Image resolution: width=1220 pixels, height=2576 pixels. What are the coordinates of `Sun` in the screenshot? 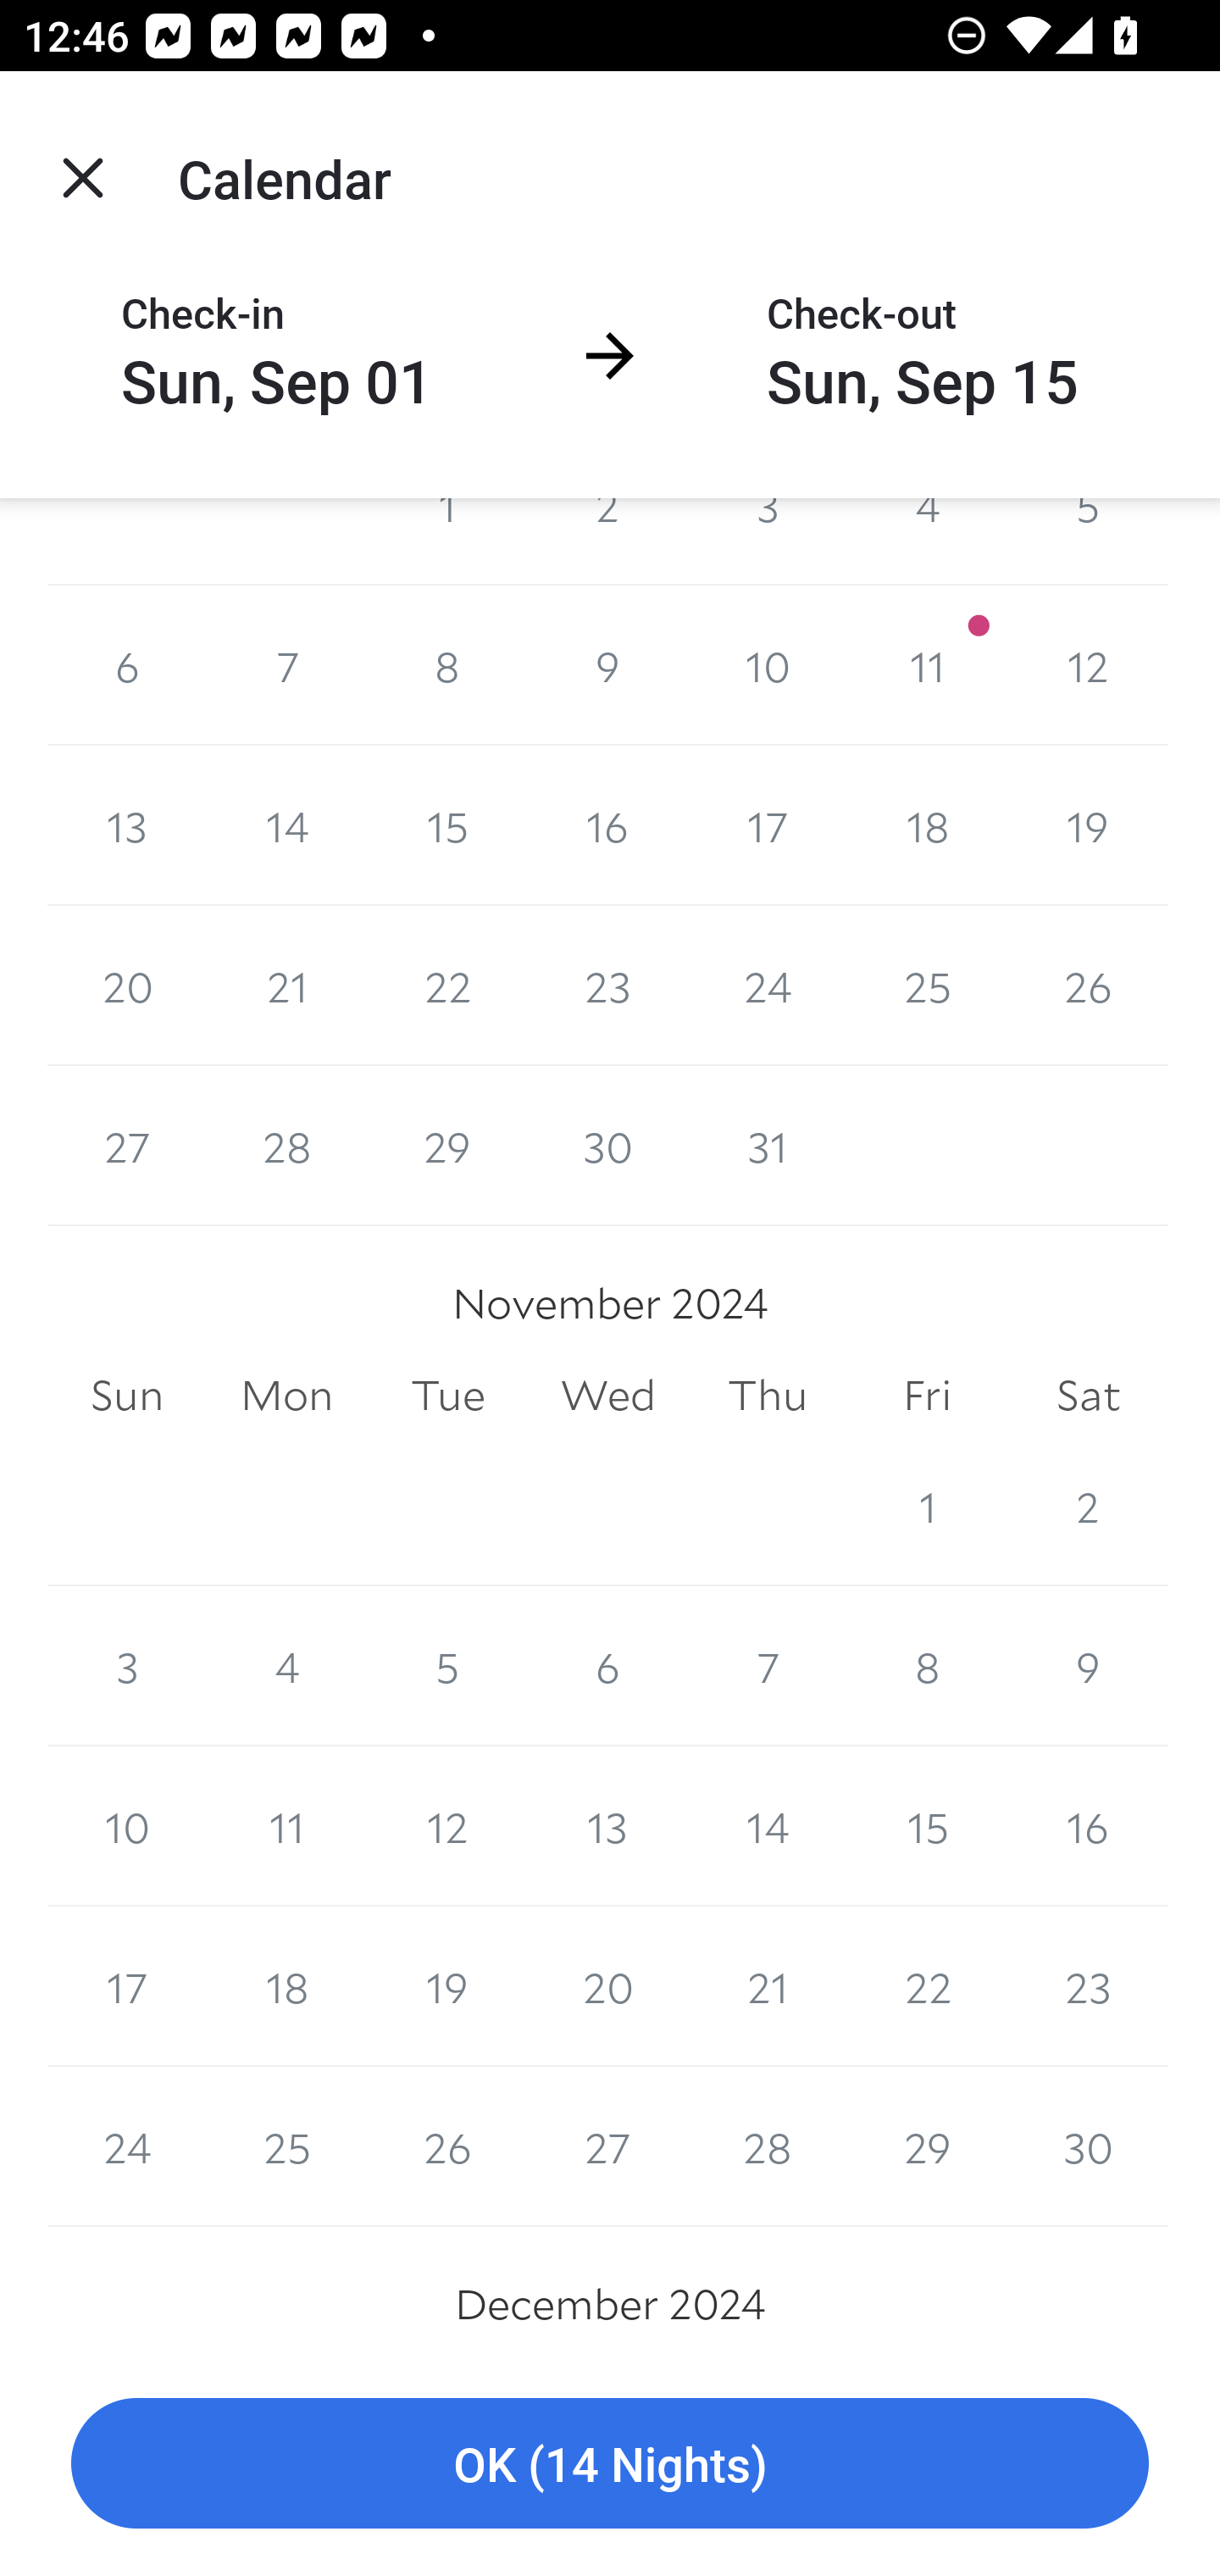 It's located at (127, 1396).